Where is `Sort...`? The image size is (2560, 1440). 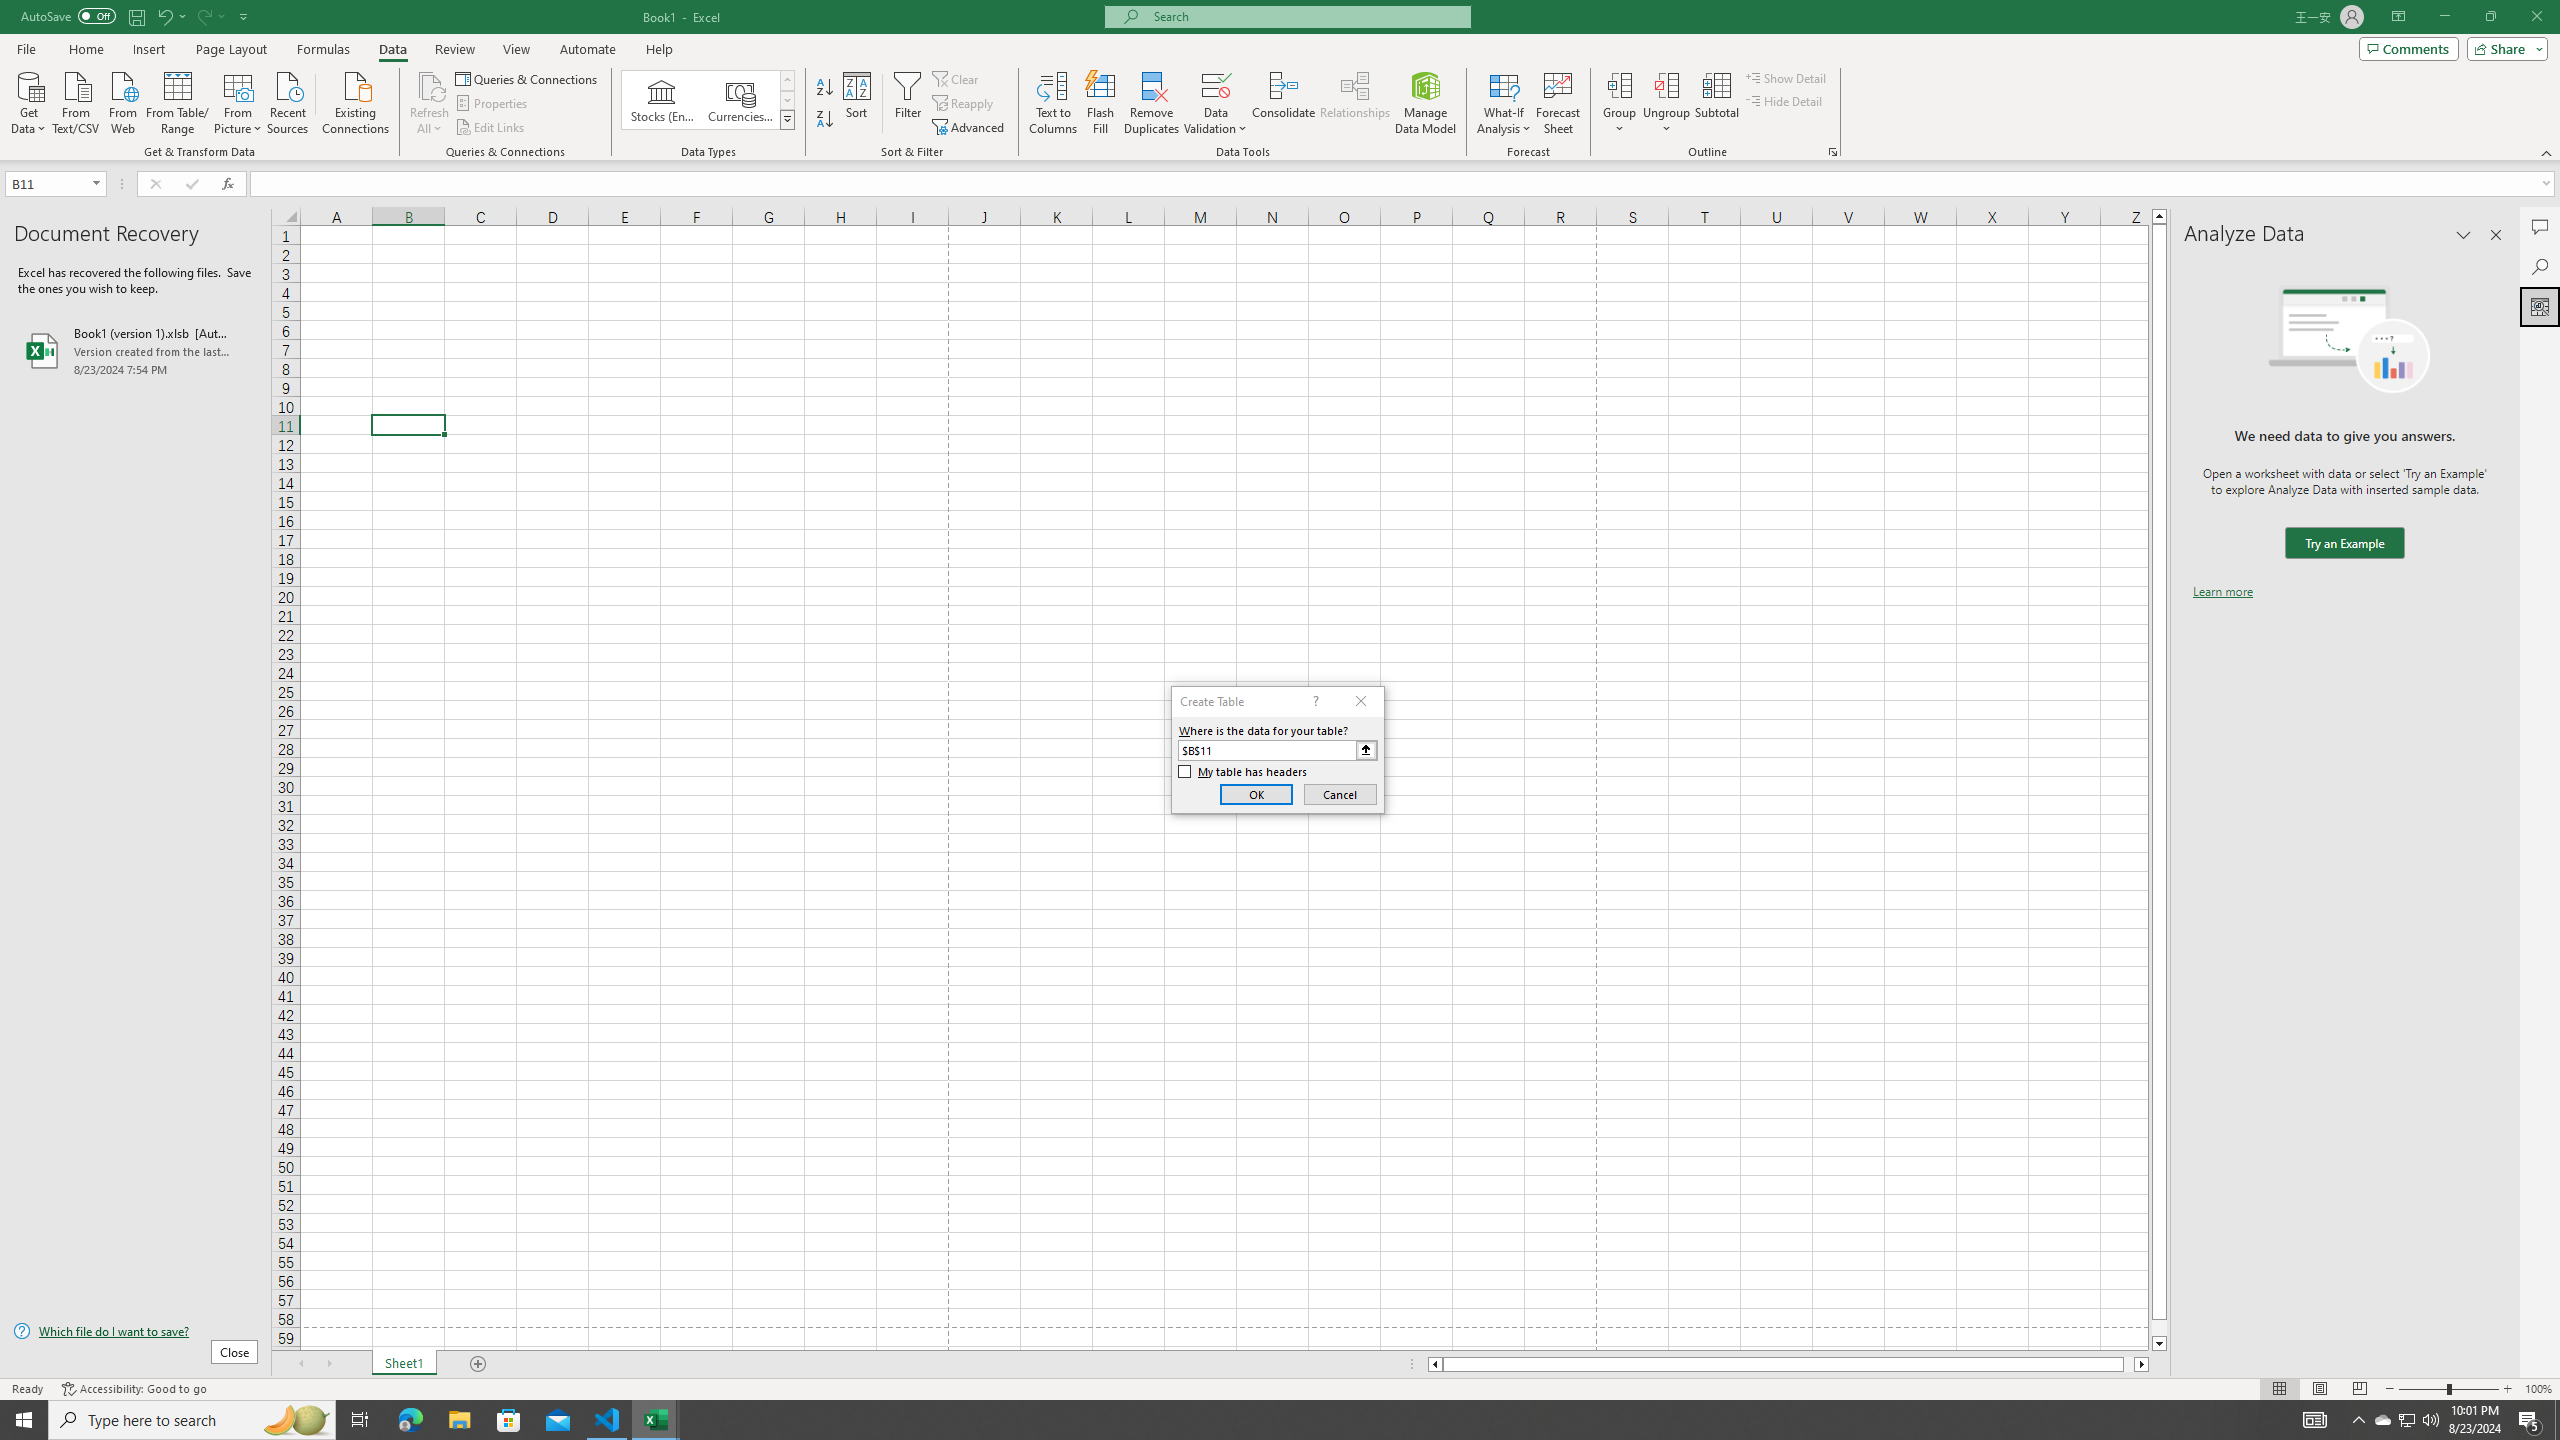
Sort... is located at coordinates (858, 103).